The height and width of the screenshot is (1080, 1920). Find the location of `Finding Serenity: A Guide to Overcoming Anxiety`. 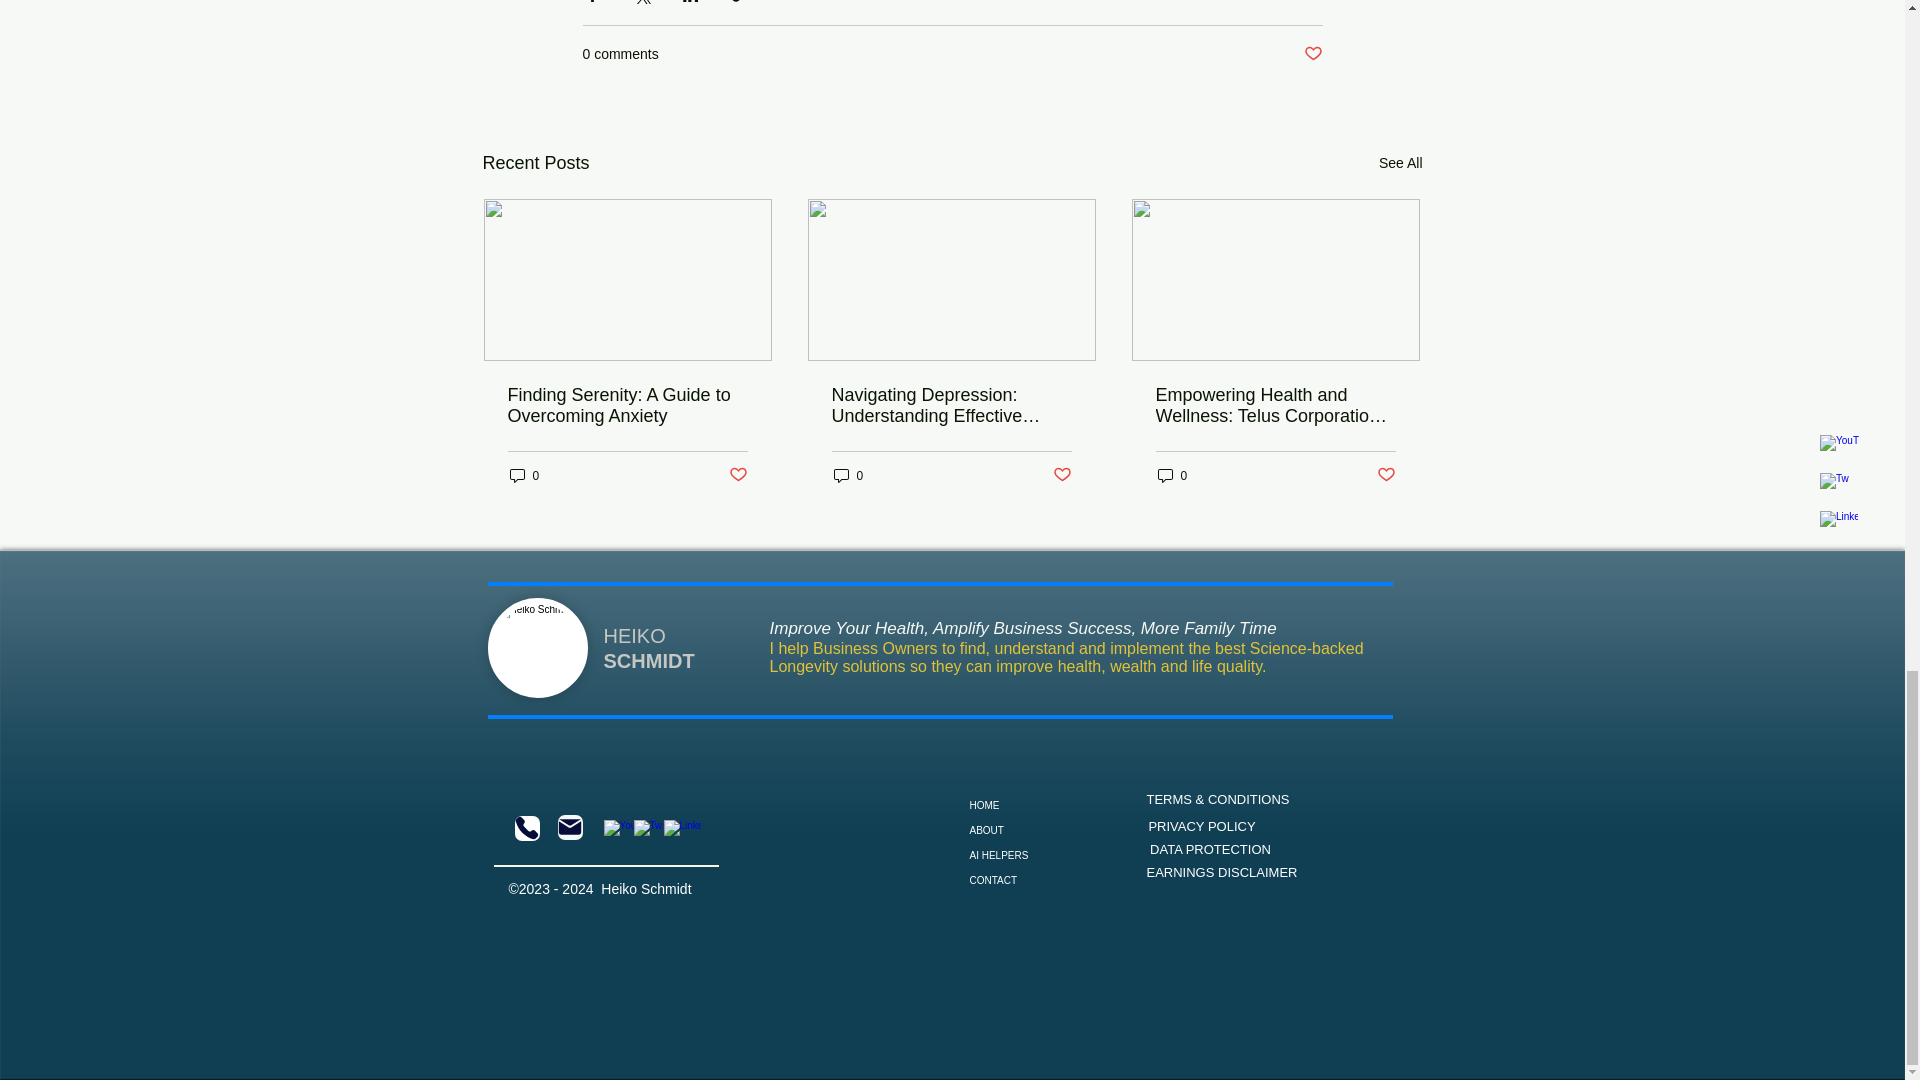

Finding Serenity: A Guide to Overcoming Anxiety is located at coordinates (628, 405).